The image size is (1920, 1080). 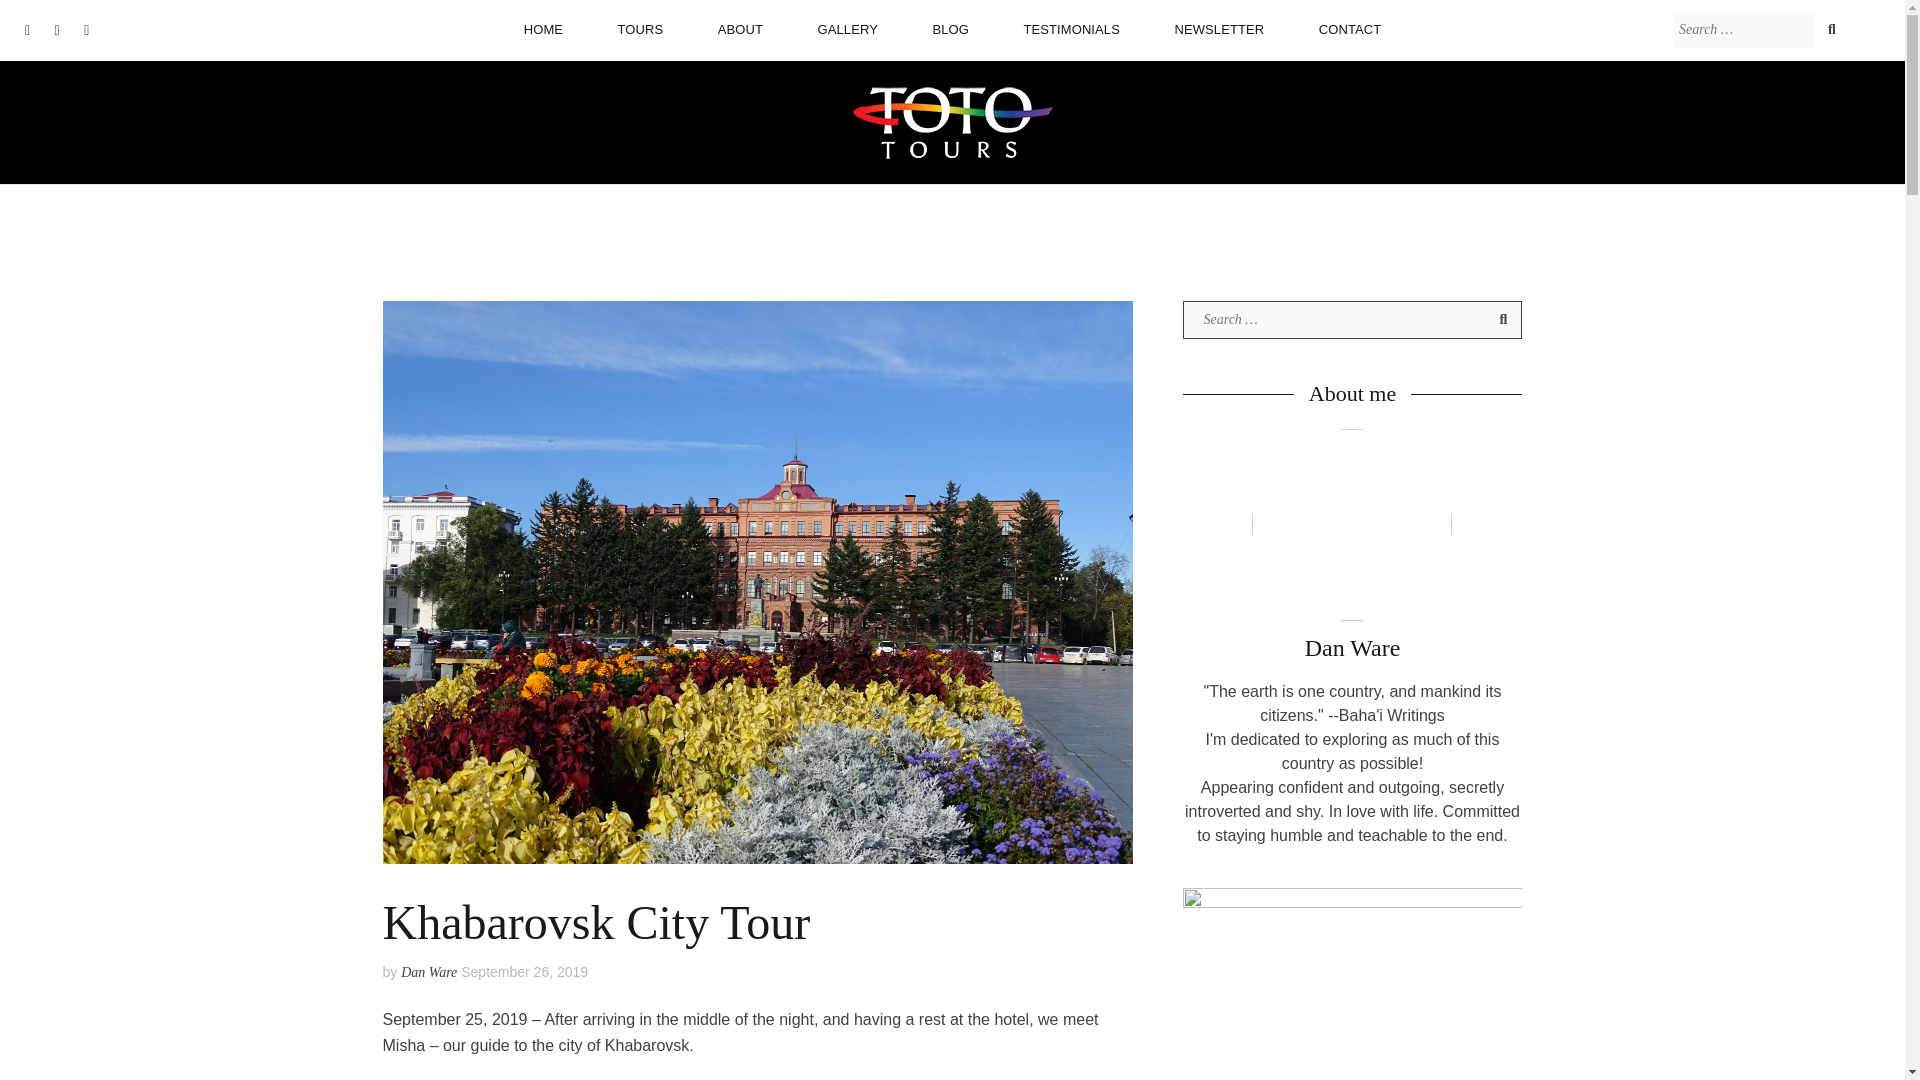 What do you see at coordinates (740, 29) in the screenshot?
I see `ABOUT` at bounding box center [740, 29].